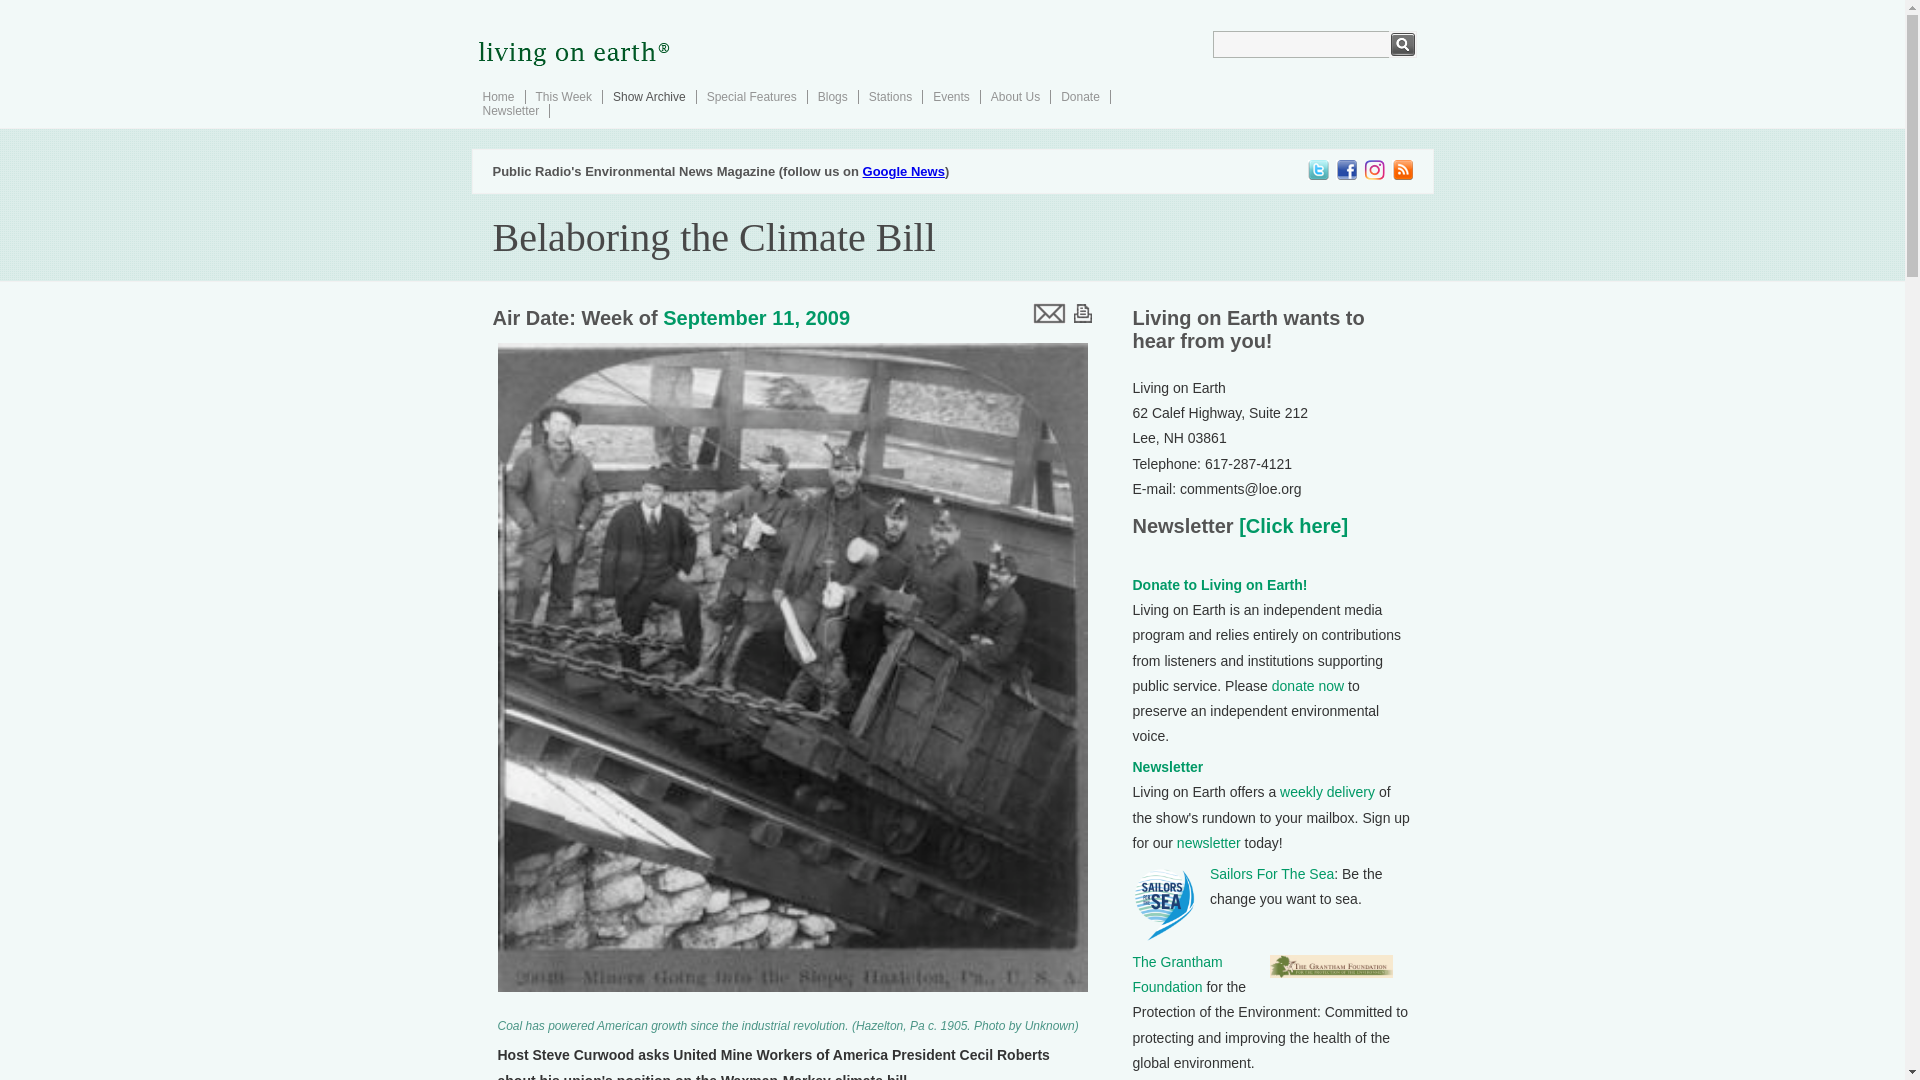 The image size is (1920, 1080). What do you see at coordinates (563, 96) in the screenshot?
I see `This Week` at bounding box center [563, 96].